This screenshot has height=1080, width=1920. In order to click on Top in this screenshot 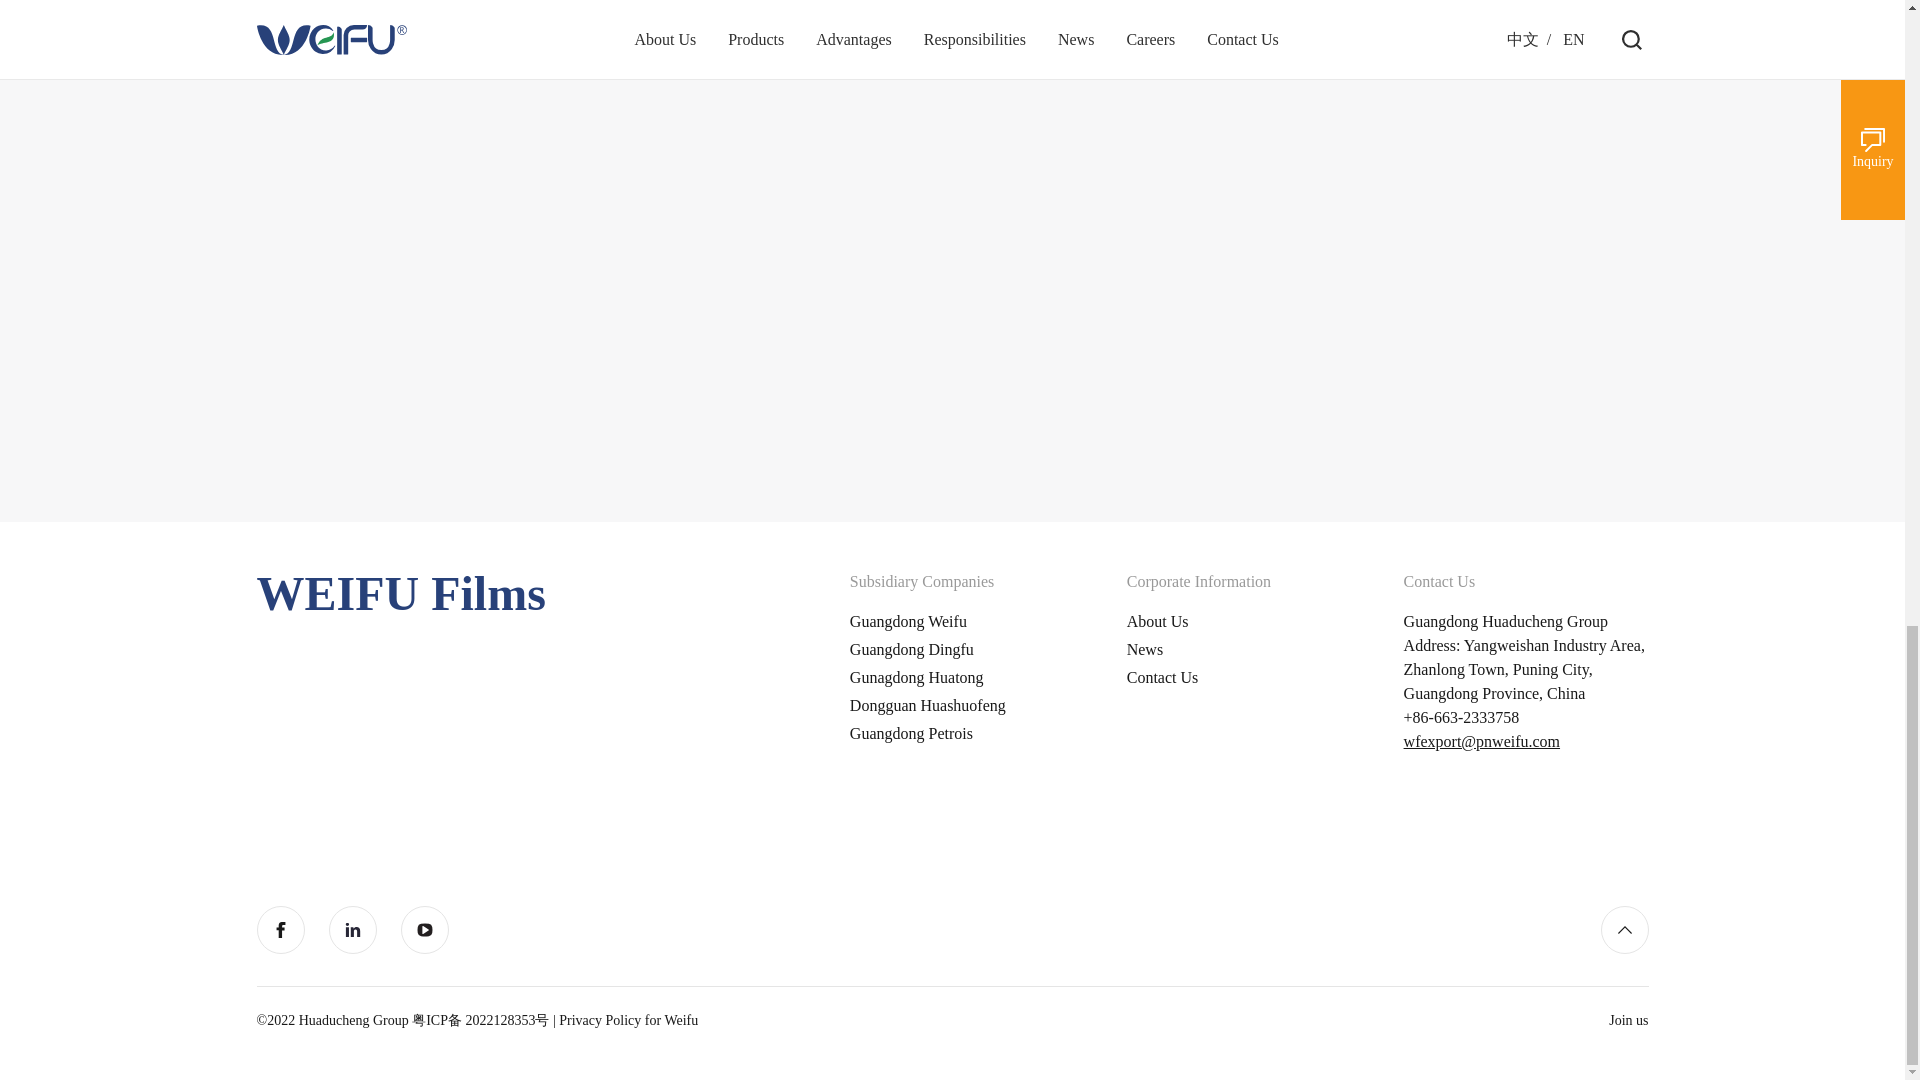, I will do `click(1623, 930)`.